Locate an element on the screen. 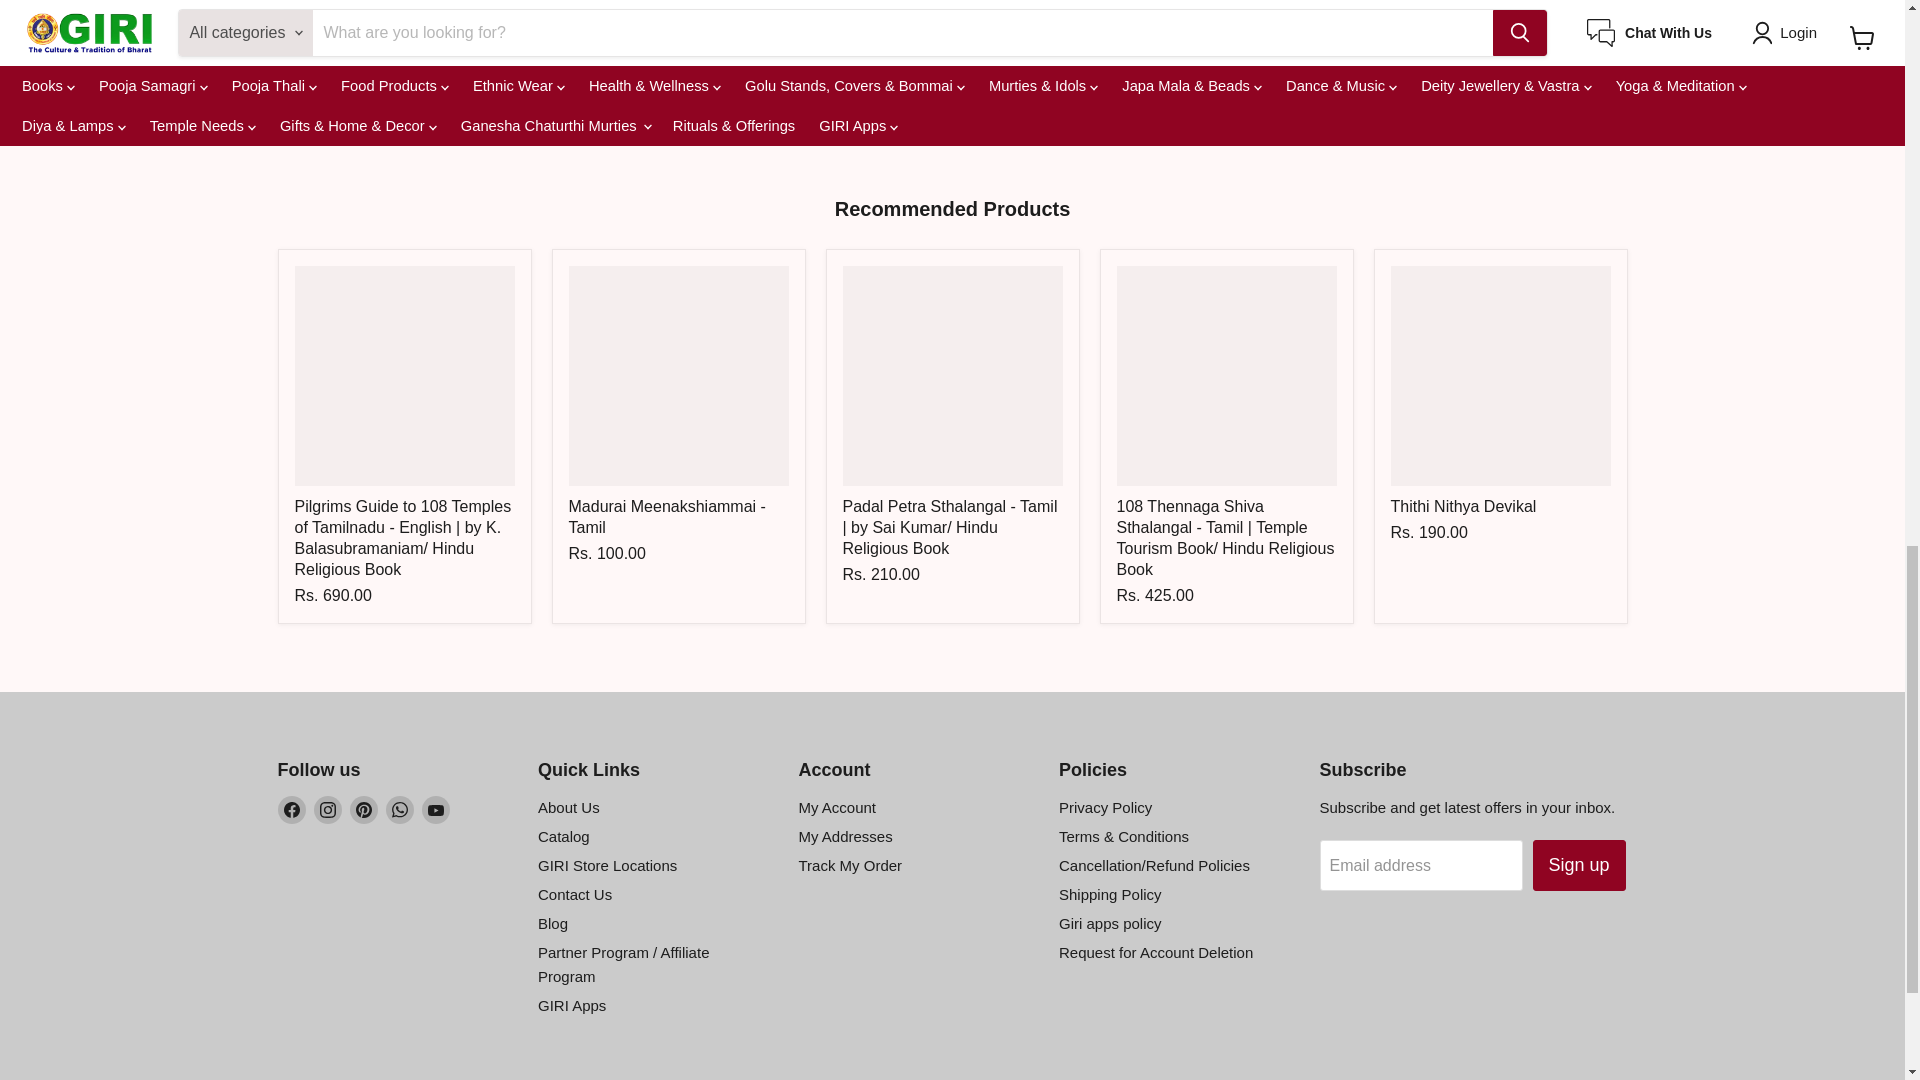 The width and height of the screenshot is (1920, 1080). Pinterest is located at coordinates (364, 810).